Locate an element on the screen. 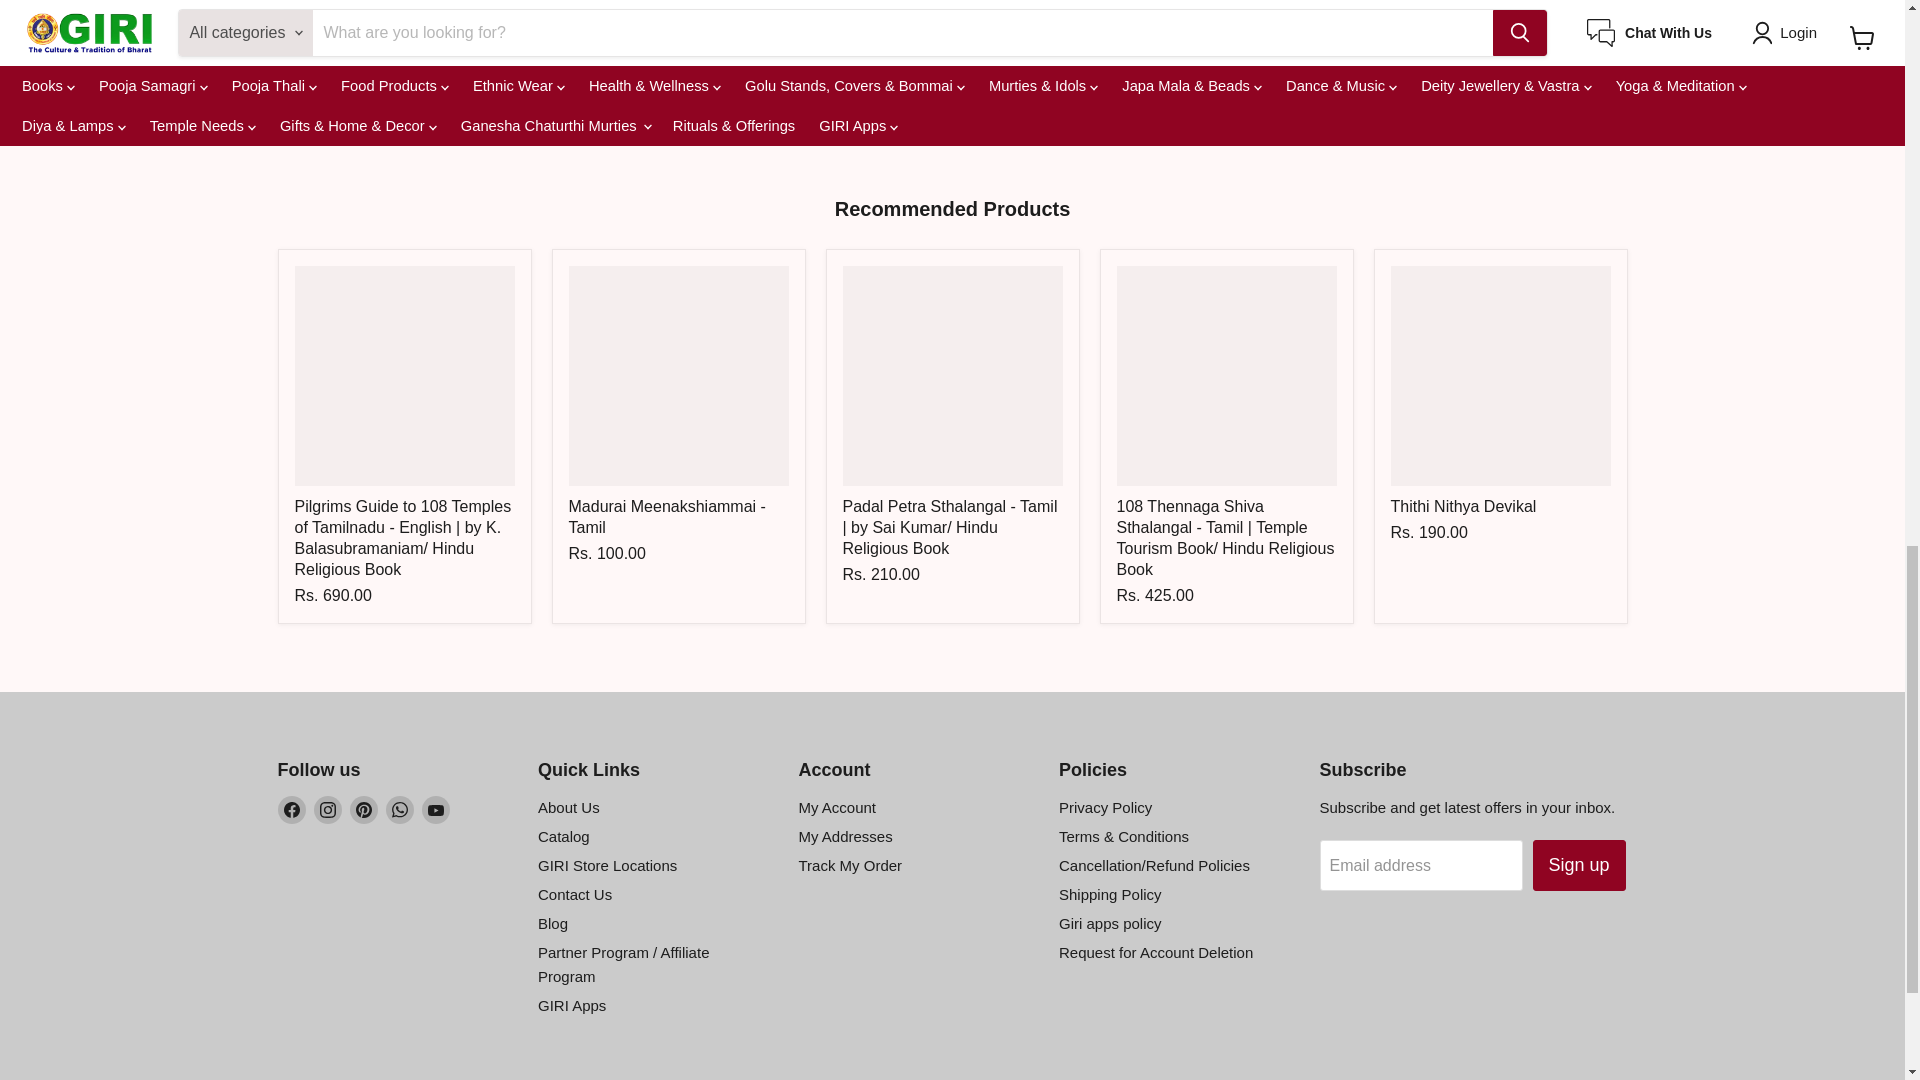 The width and height of the screenshot is (1920, 1080). Pinterest is located at coordinates (364, 810).